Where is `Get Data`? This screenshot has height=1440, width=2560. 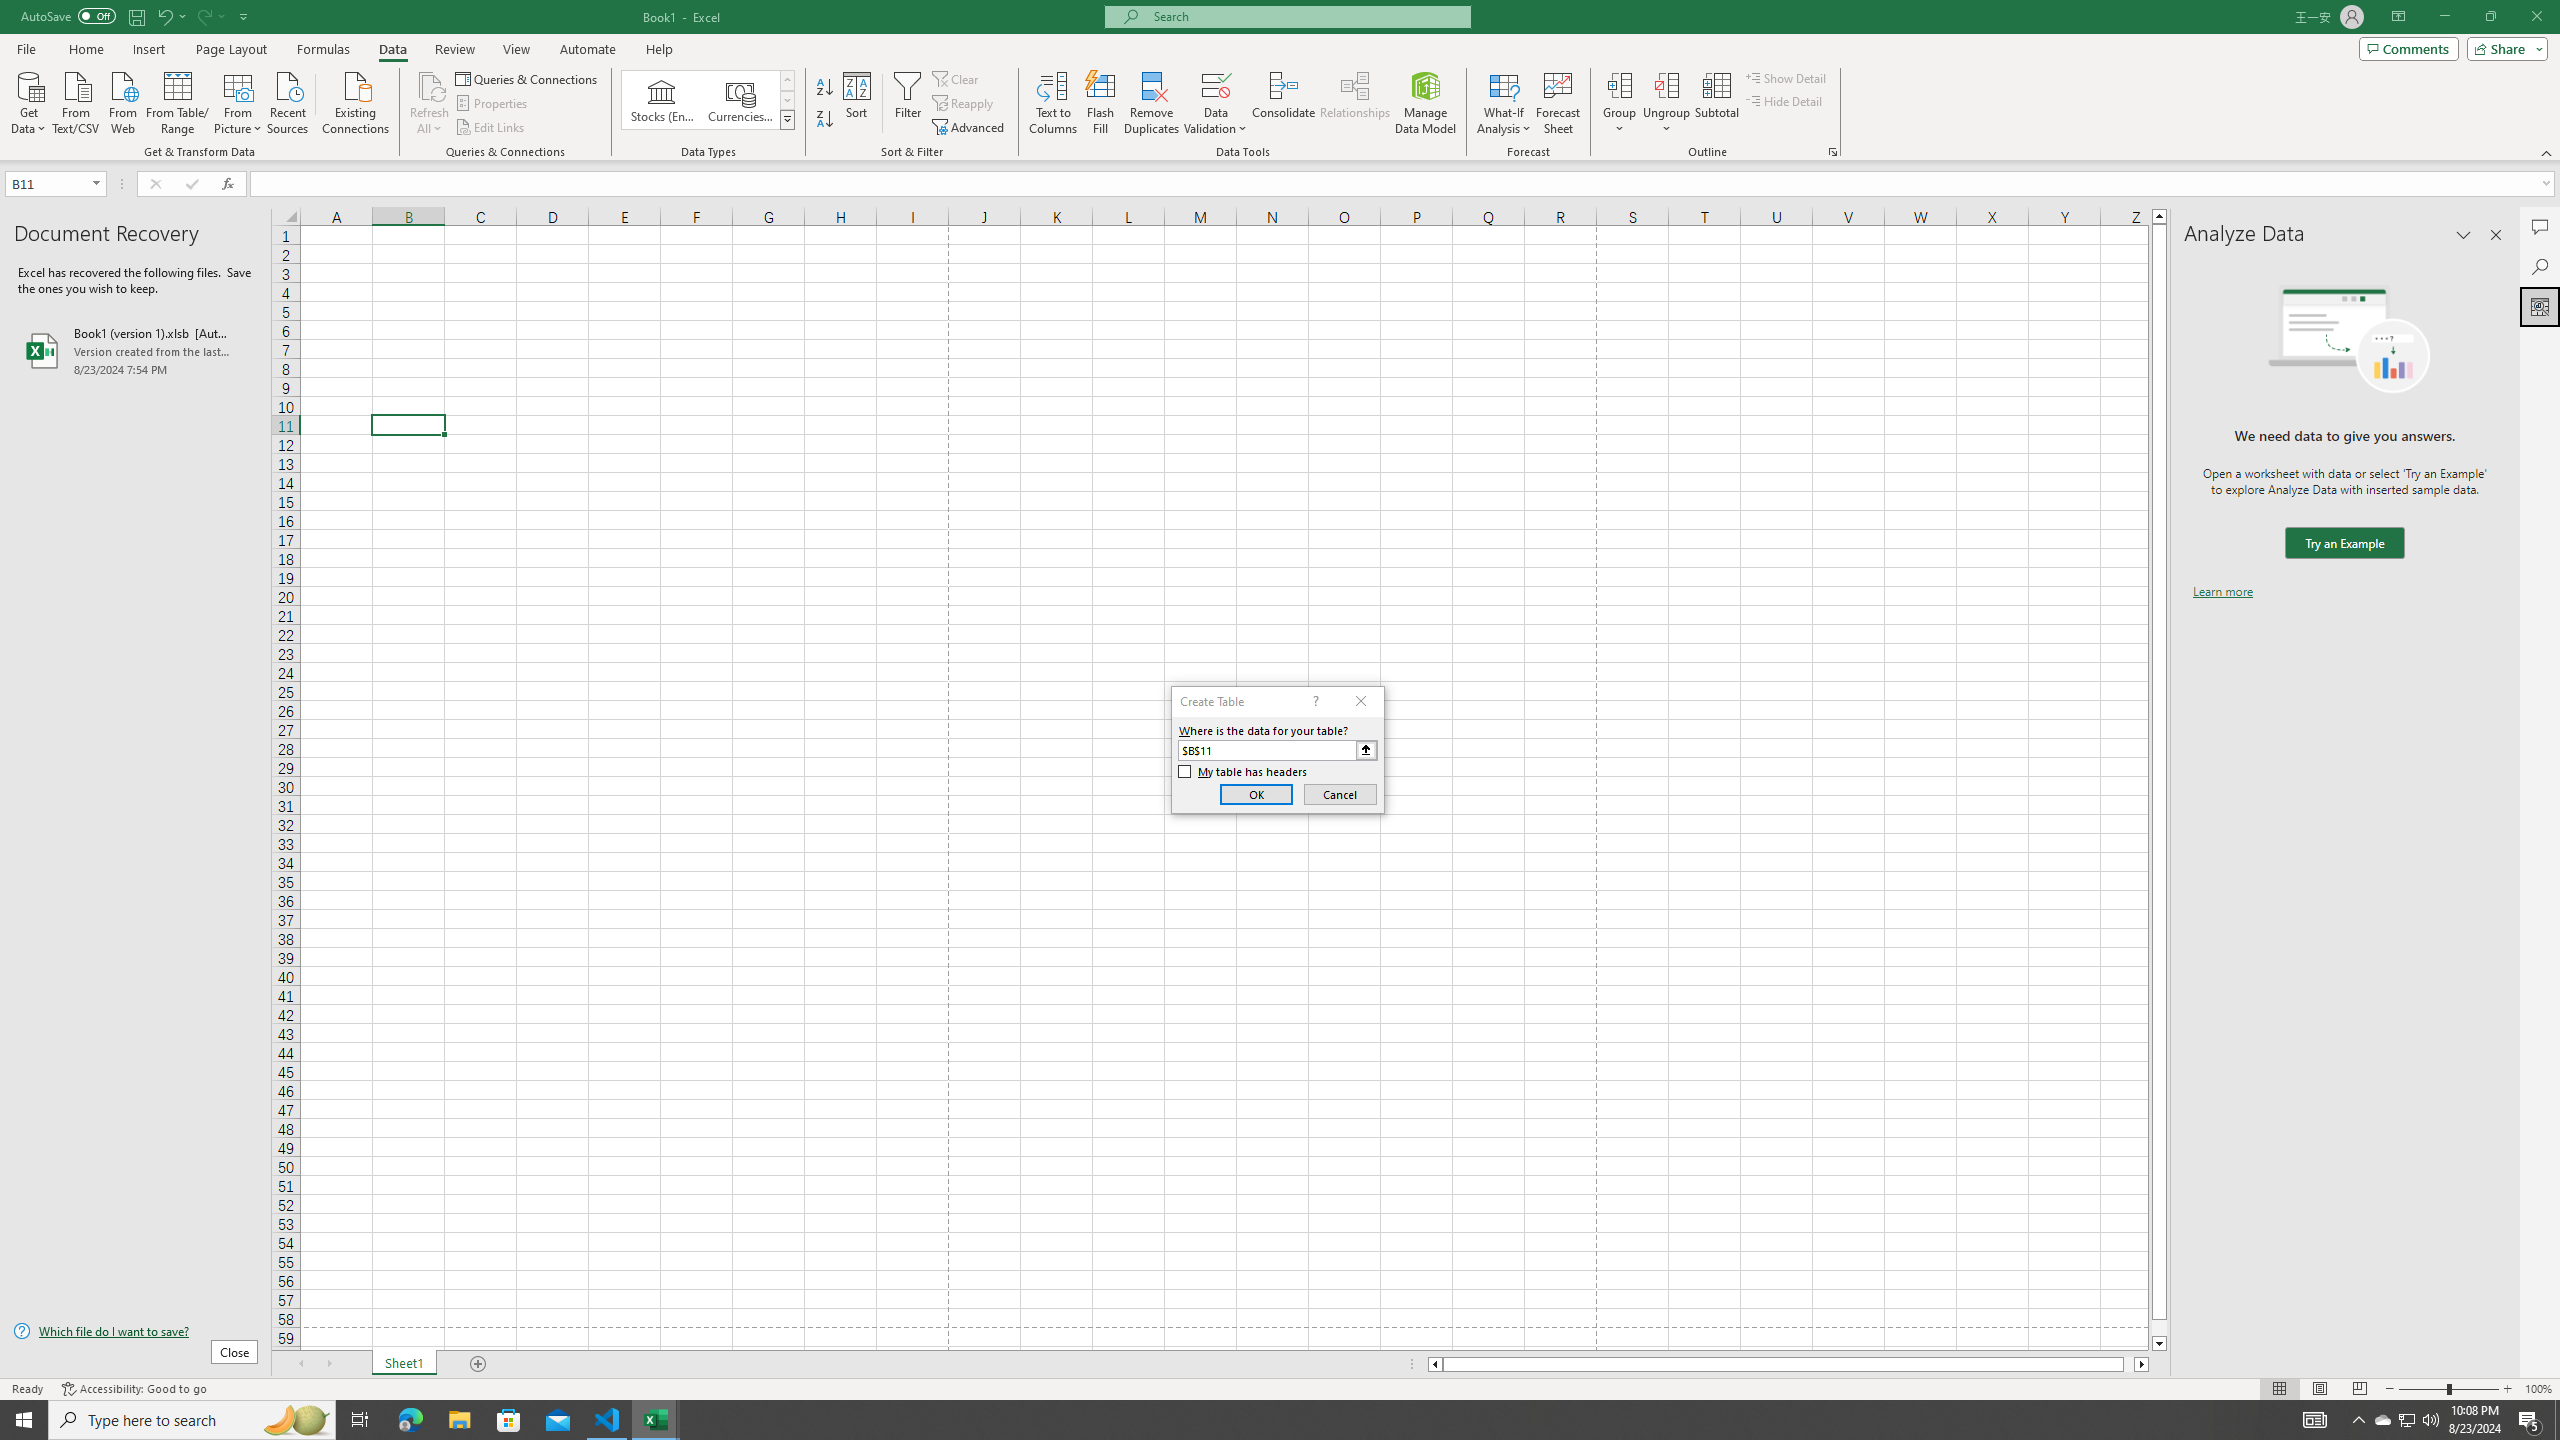 Get Data is located at coordinates (29, 101).